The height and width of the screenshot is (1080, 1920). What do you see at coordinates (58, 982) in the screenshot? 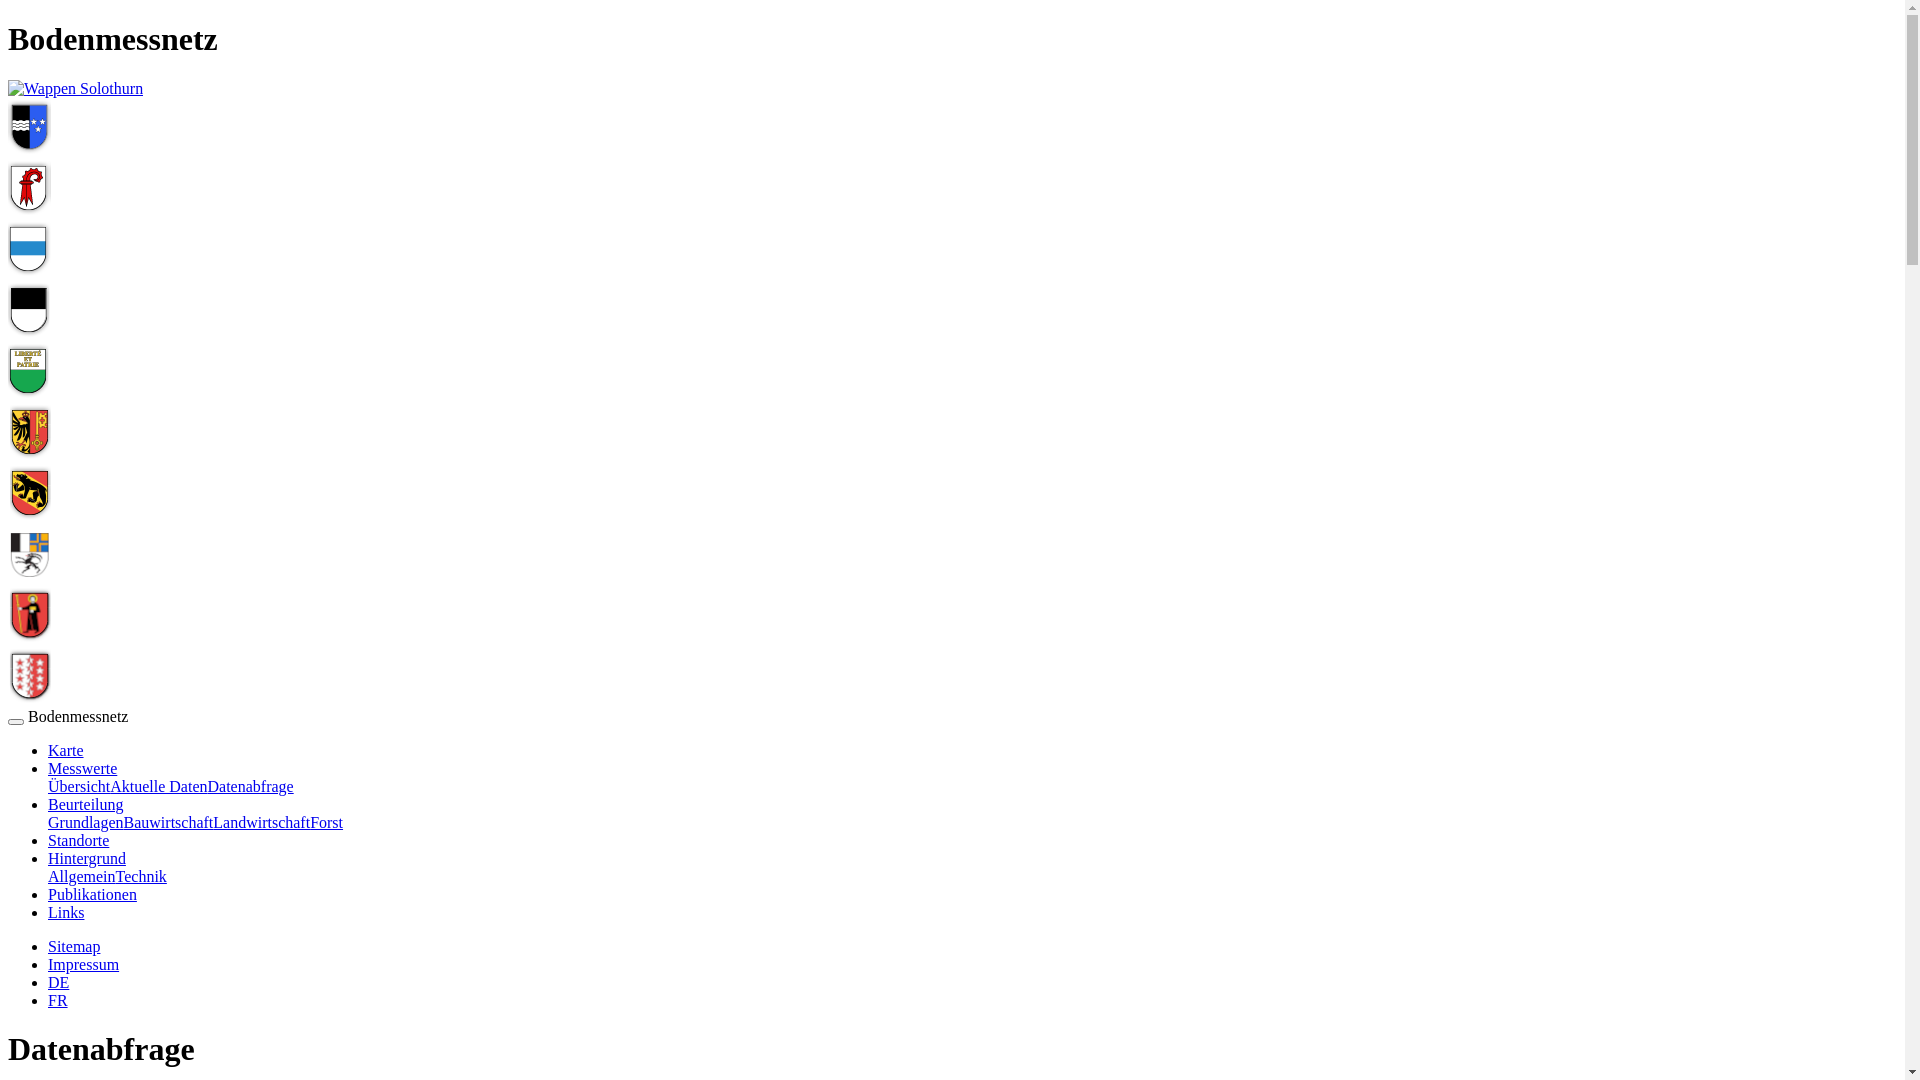
I see `DE` at bounding box center [58, 982].